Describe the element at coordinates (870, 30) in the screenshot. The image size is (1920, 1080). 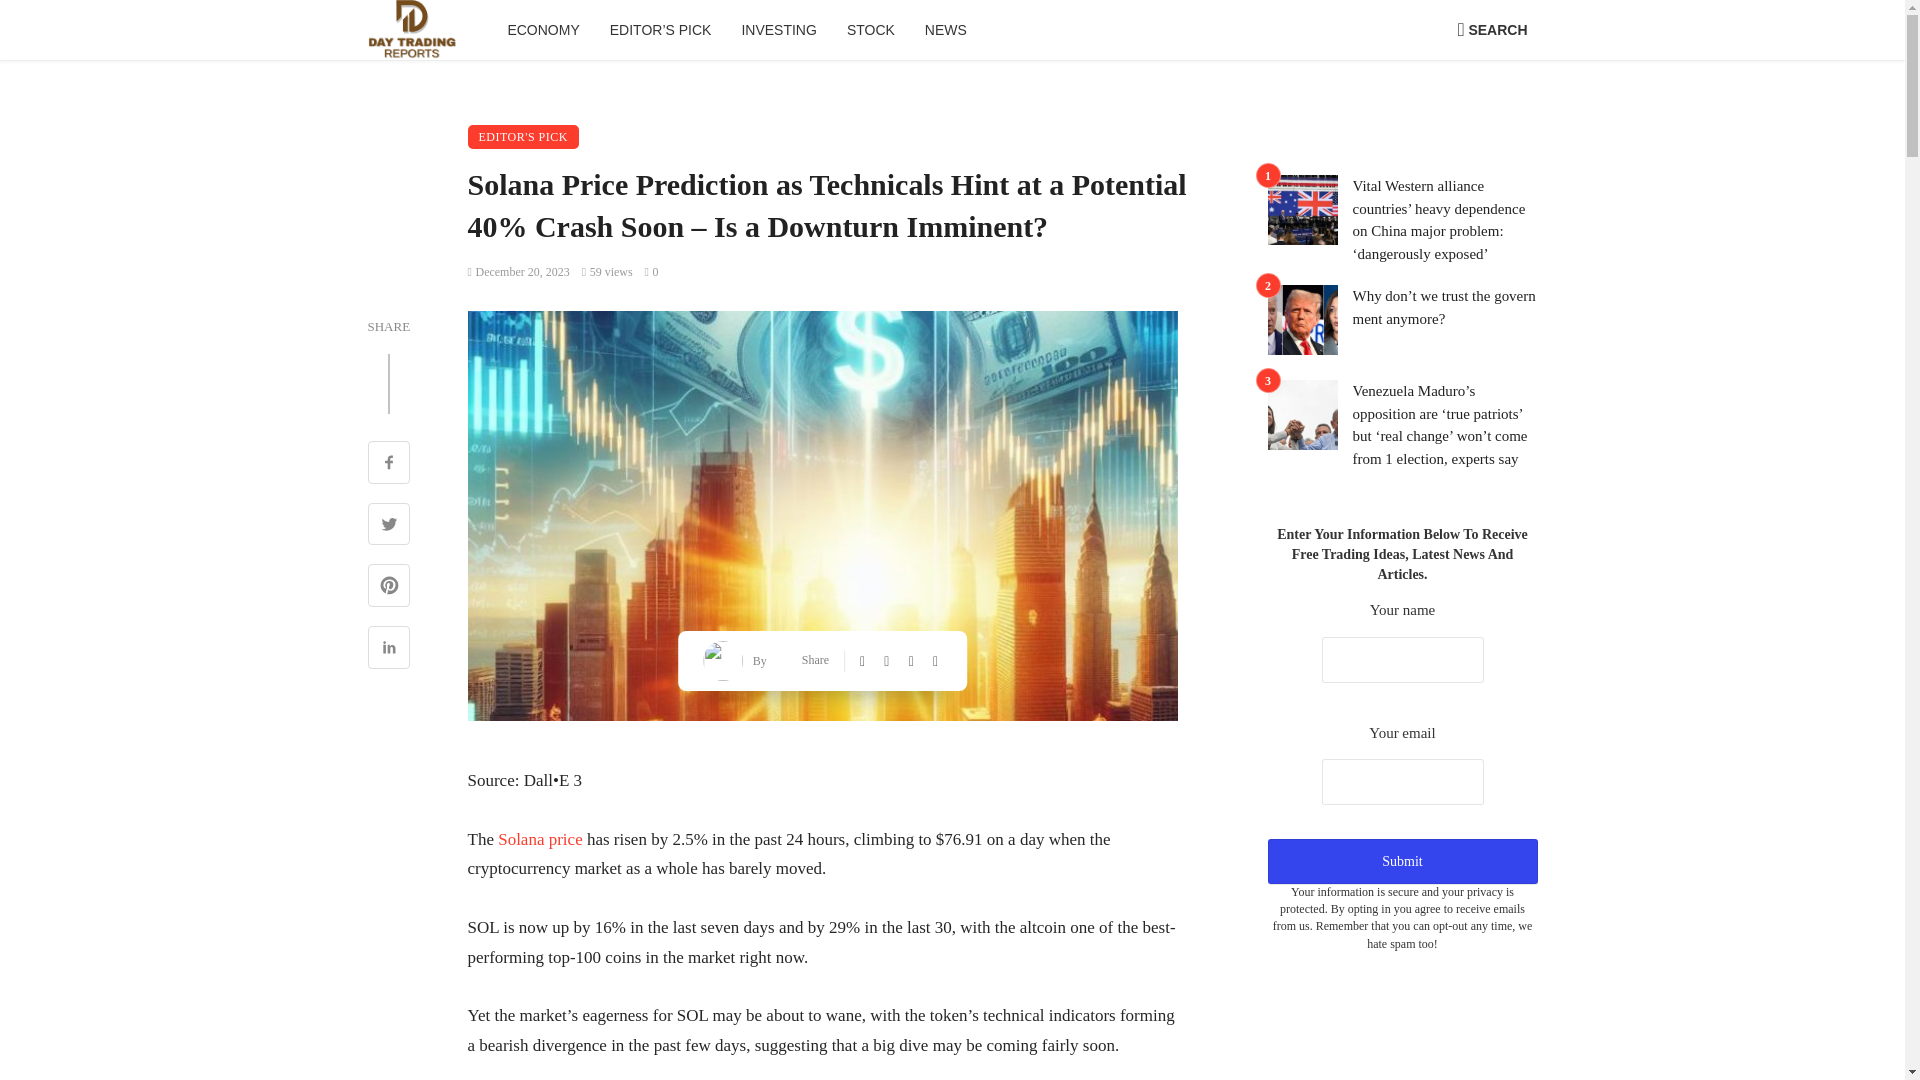
I see `STOCK` at that location.